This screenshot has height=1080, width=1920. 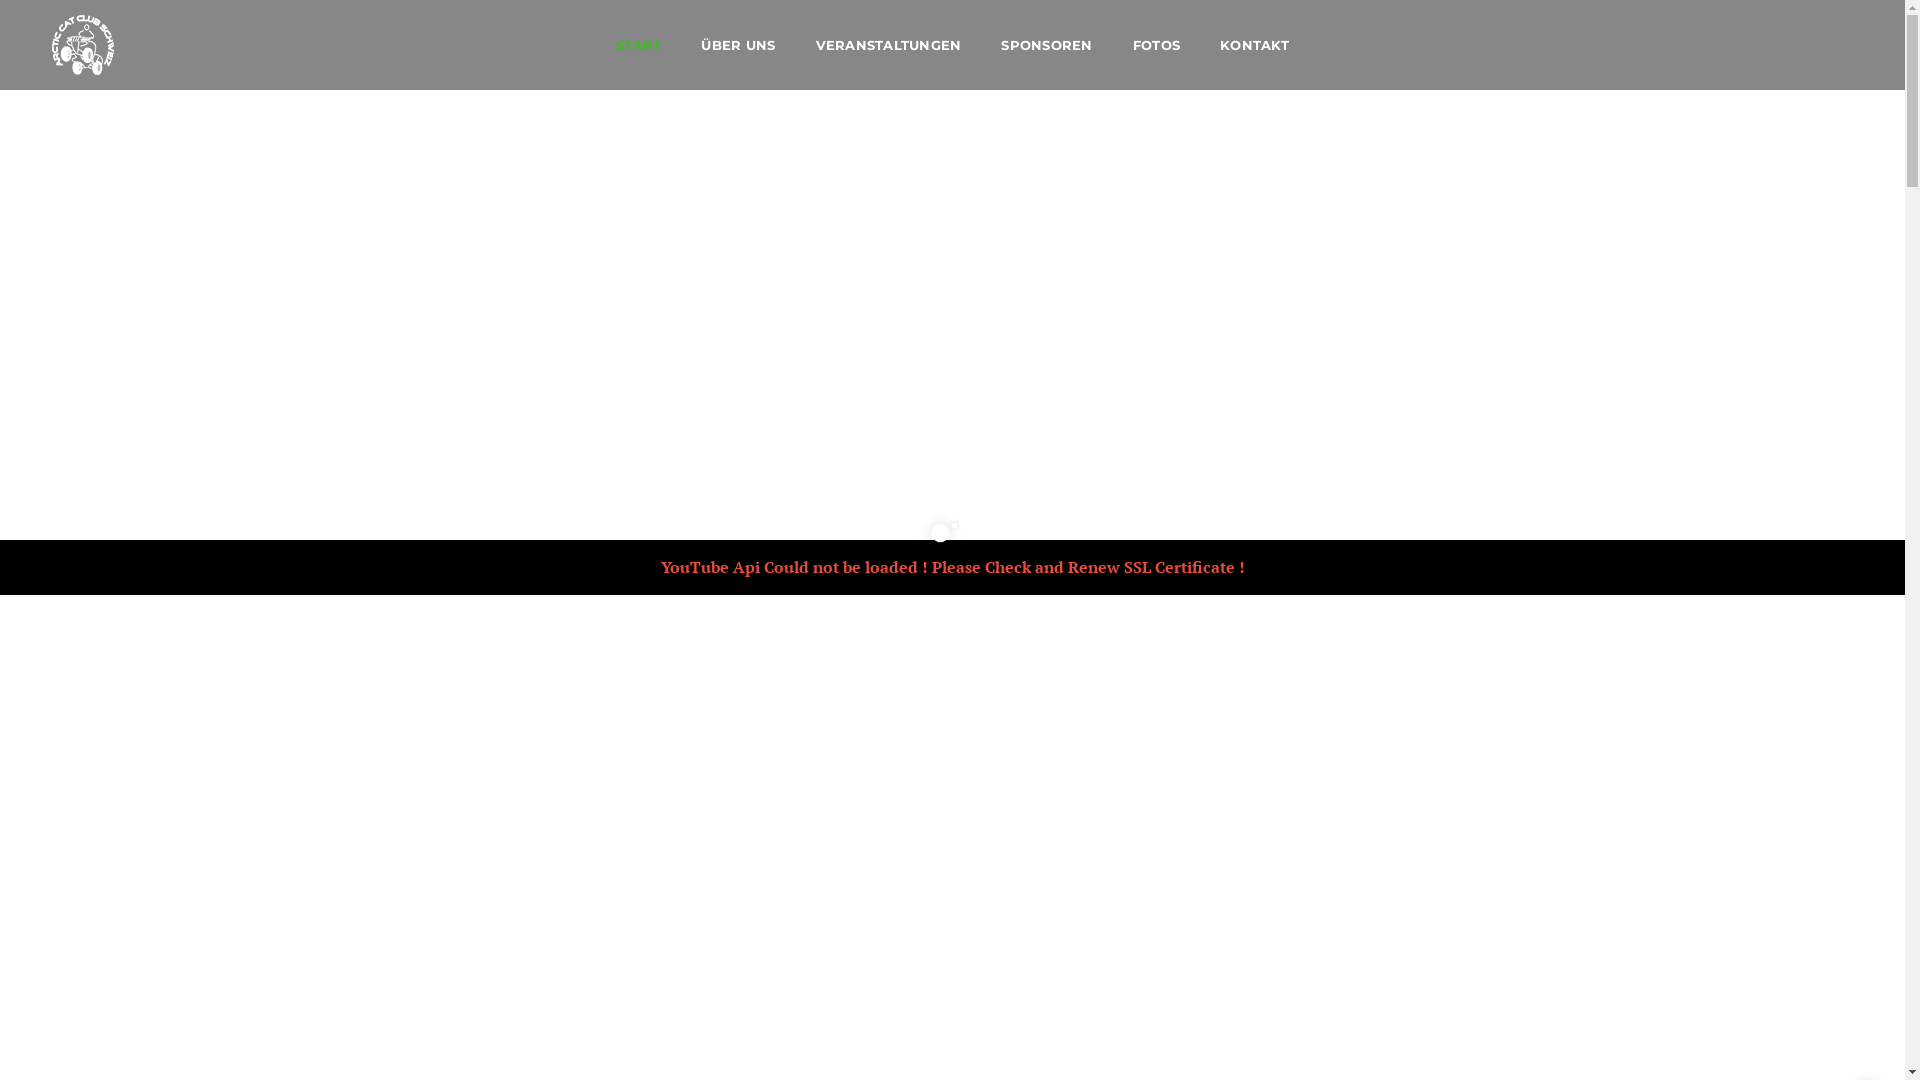 I want to click on VERANSTALTUNGEN, so click(x=889, y=45).